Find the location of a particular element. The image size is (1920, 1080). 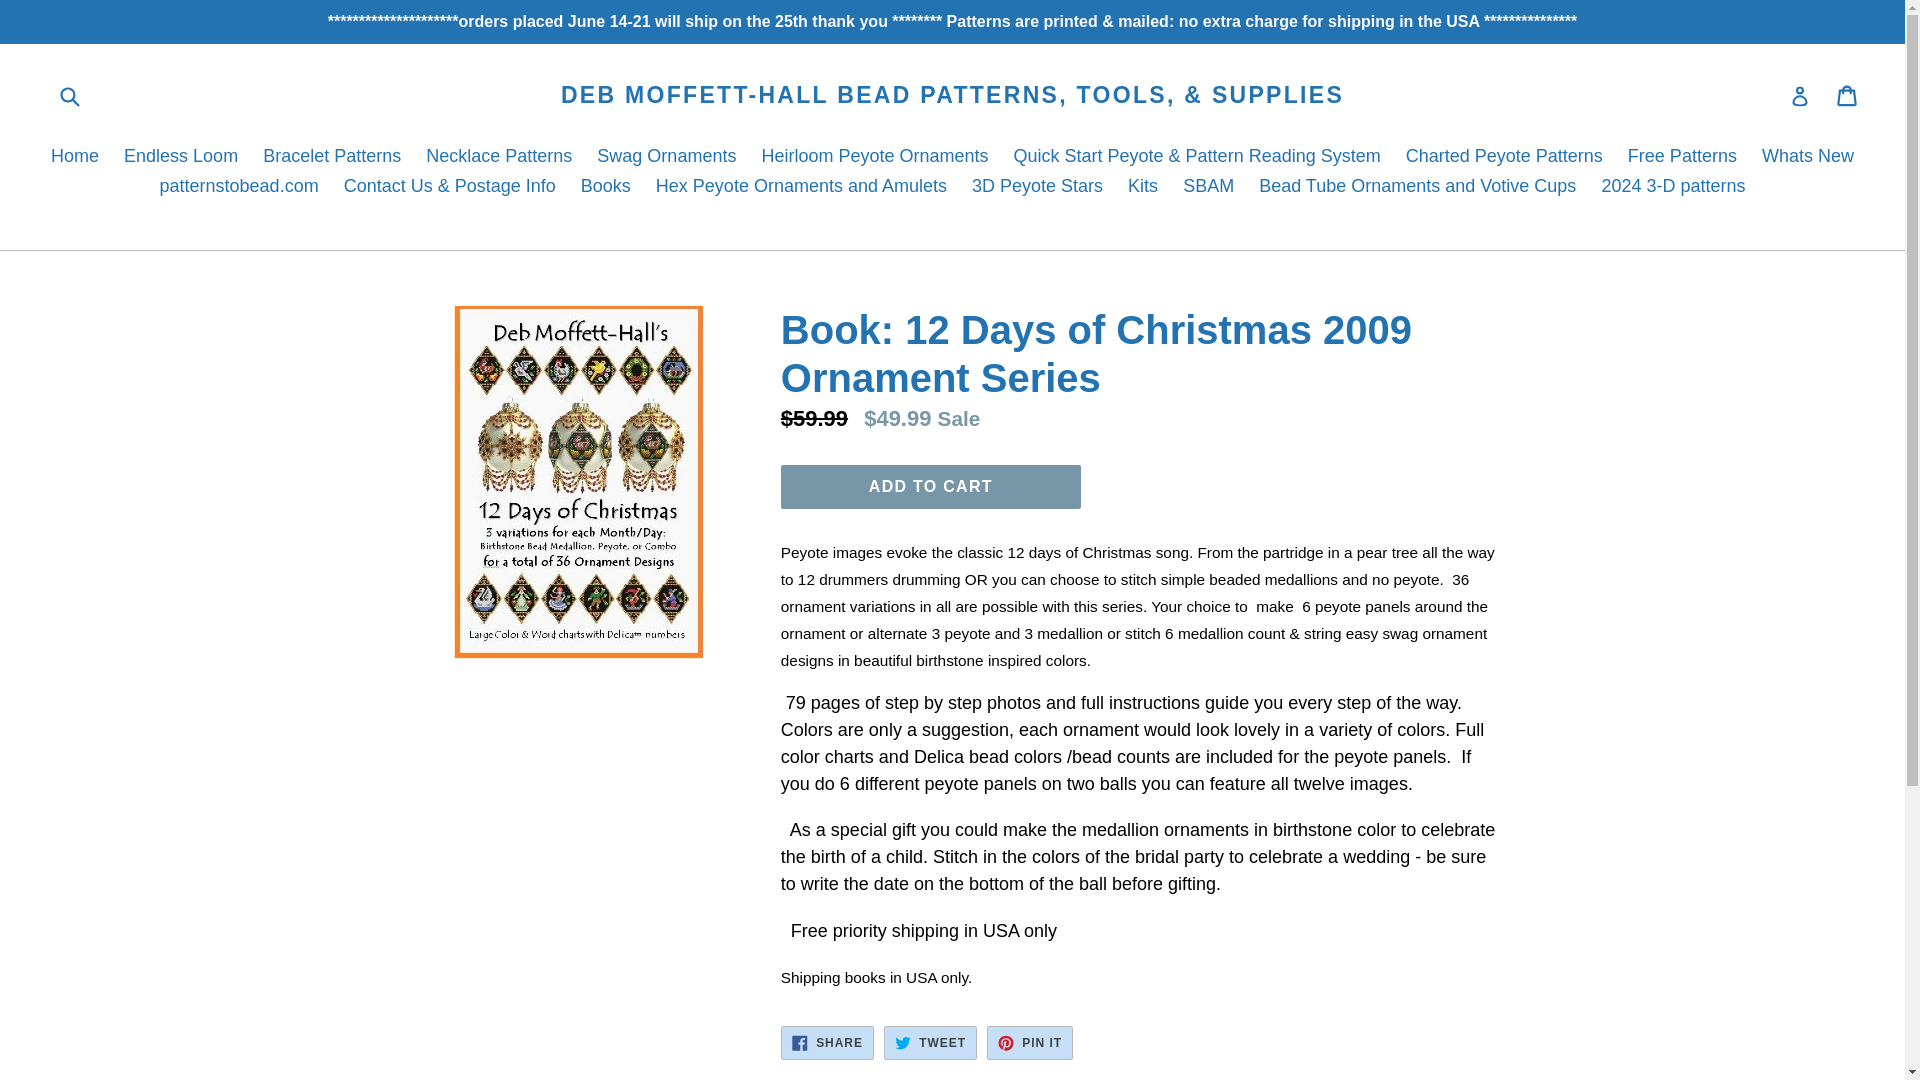

Submit is located at coordinates (68, 96).